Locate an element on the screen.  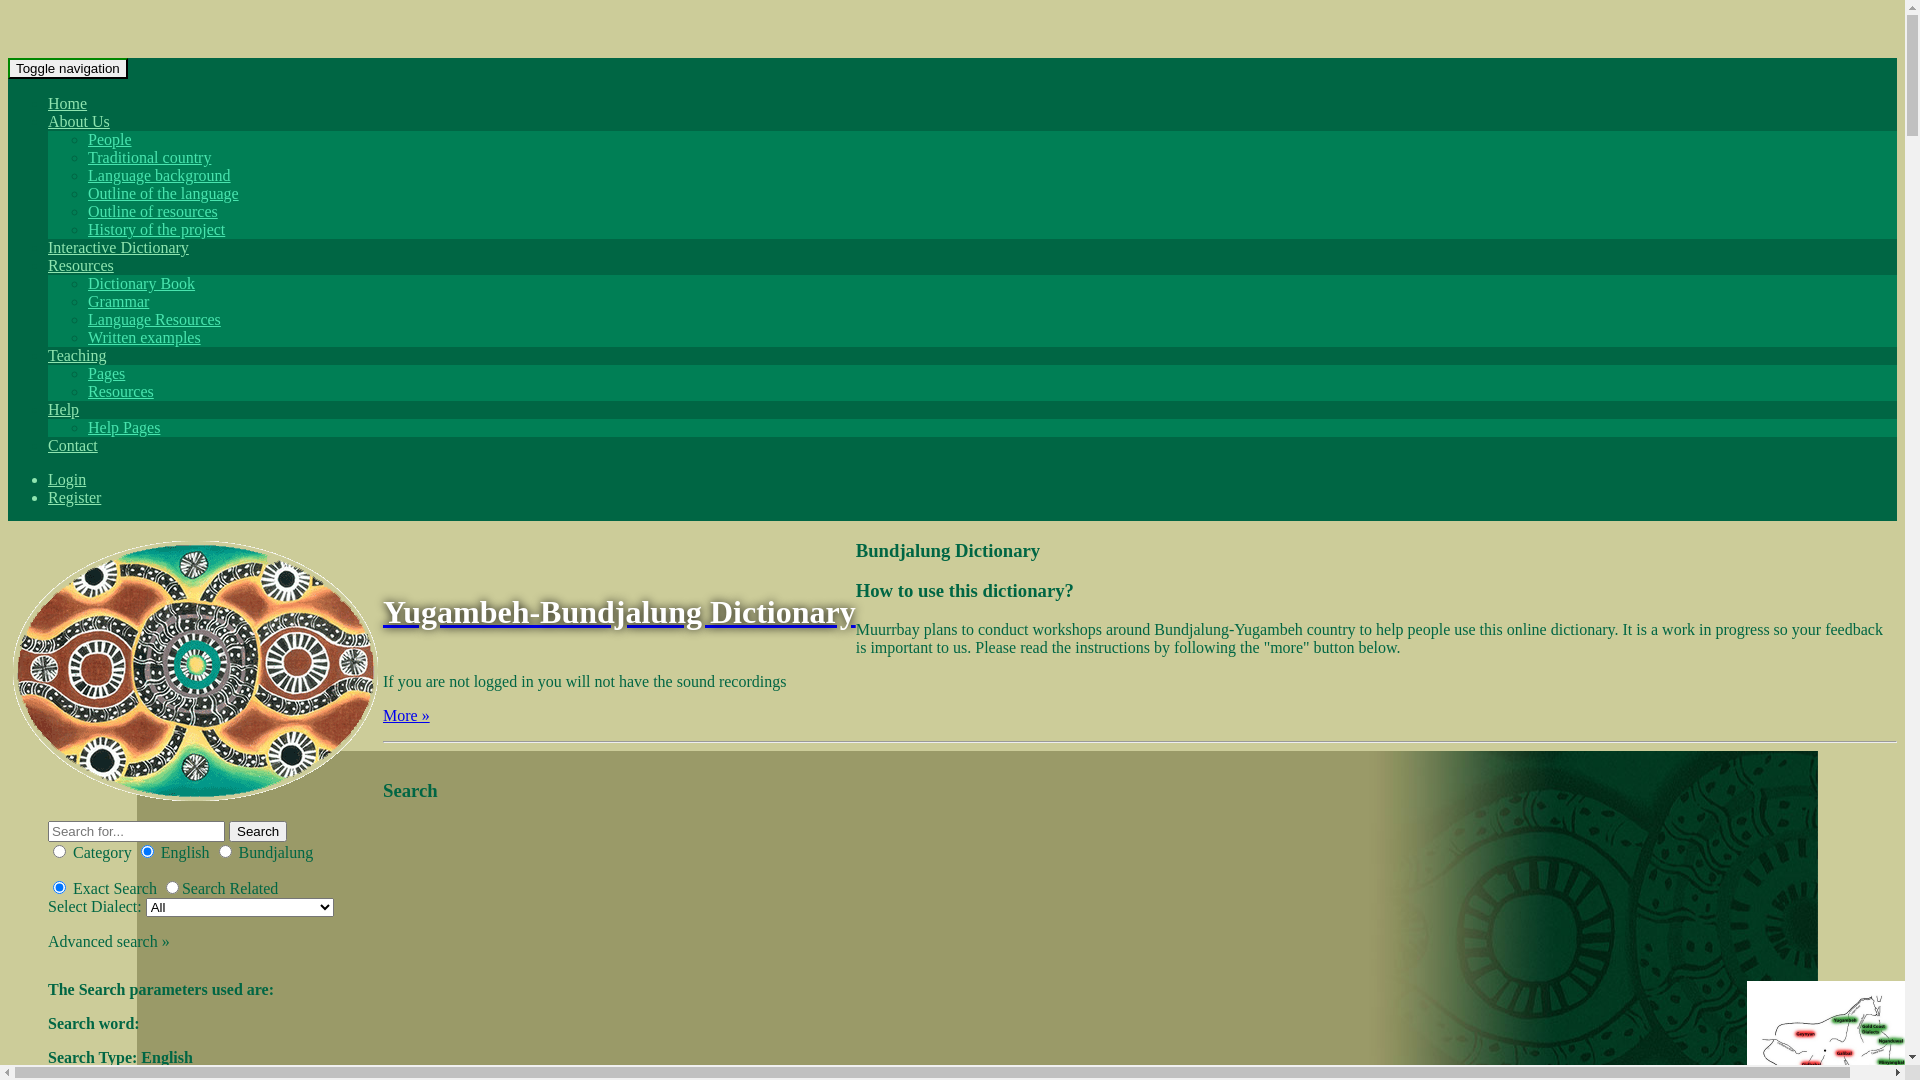
Resources is located at coordinates (121, 392).